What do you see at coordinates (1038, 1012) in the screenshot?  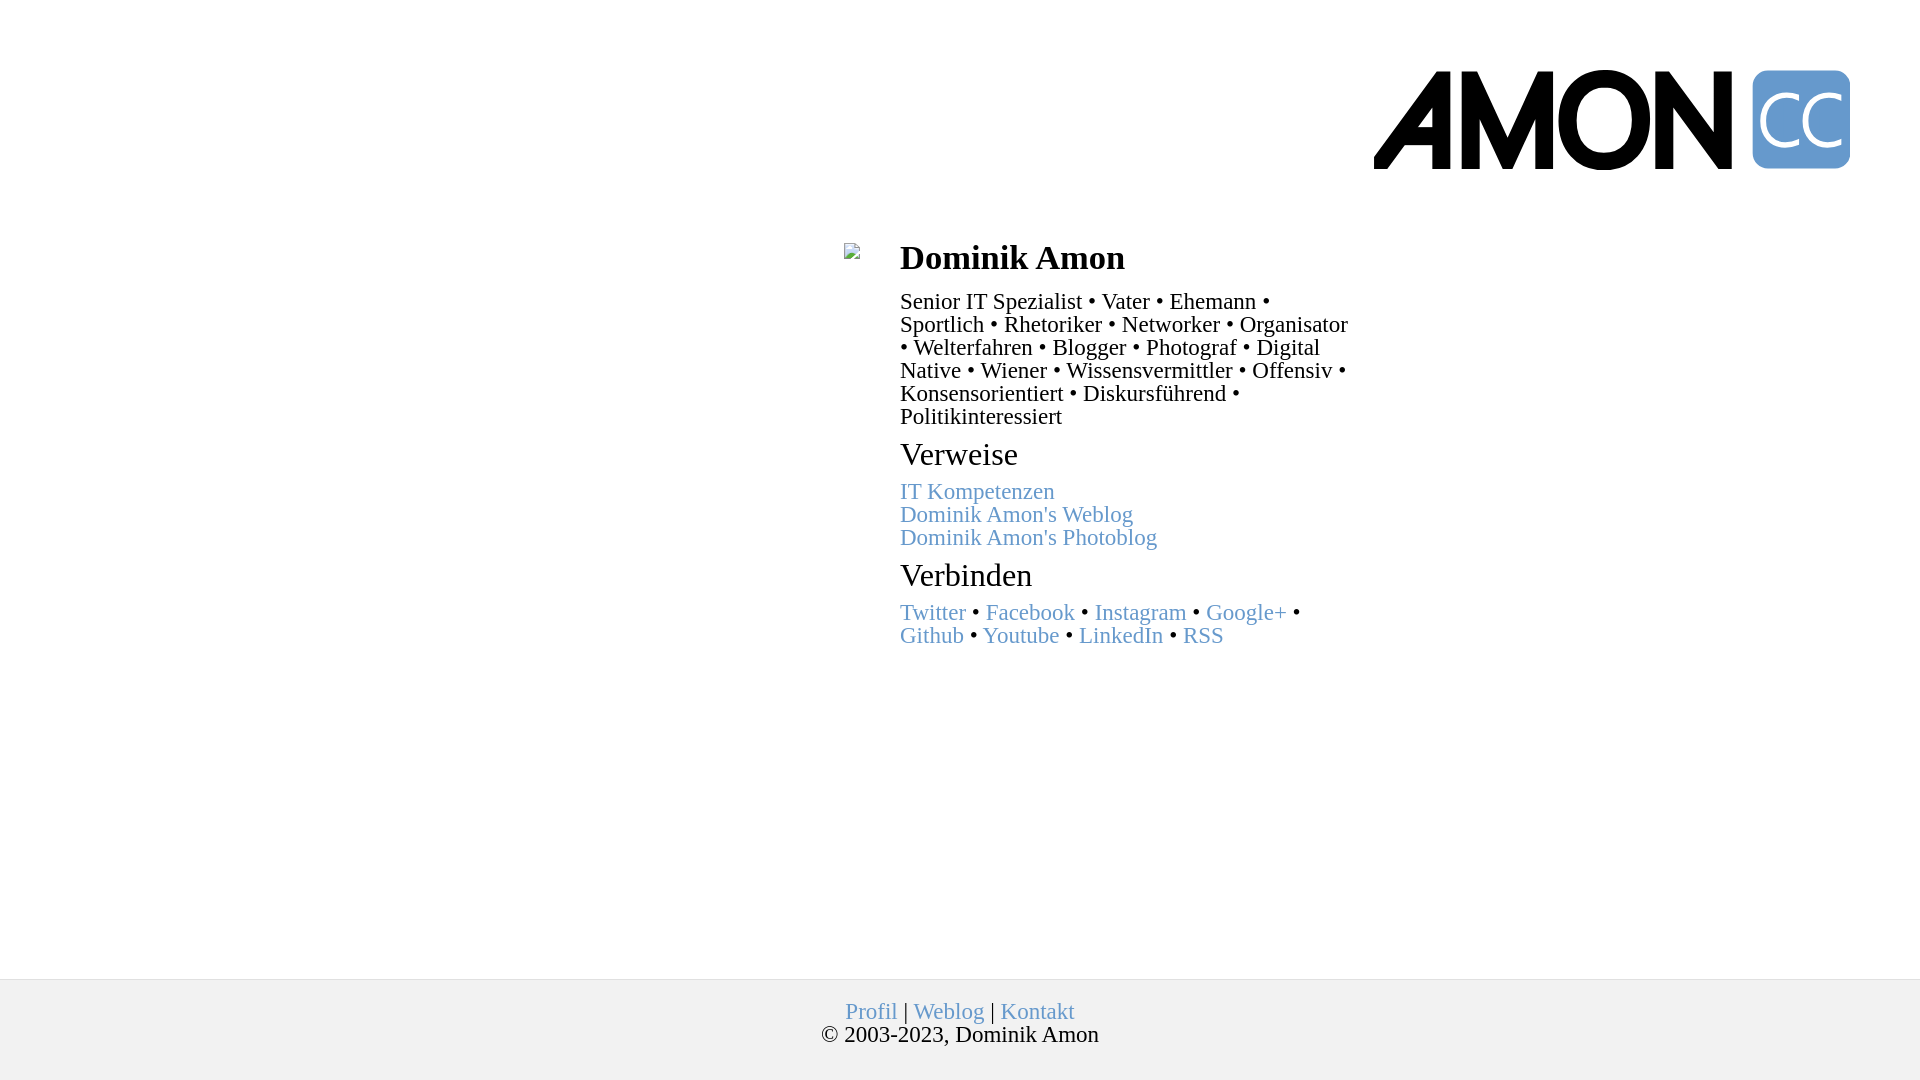 I see `Kontakt` at bounding box center [1038, 1012].